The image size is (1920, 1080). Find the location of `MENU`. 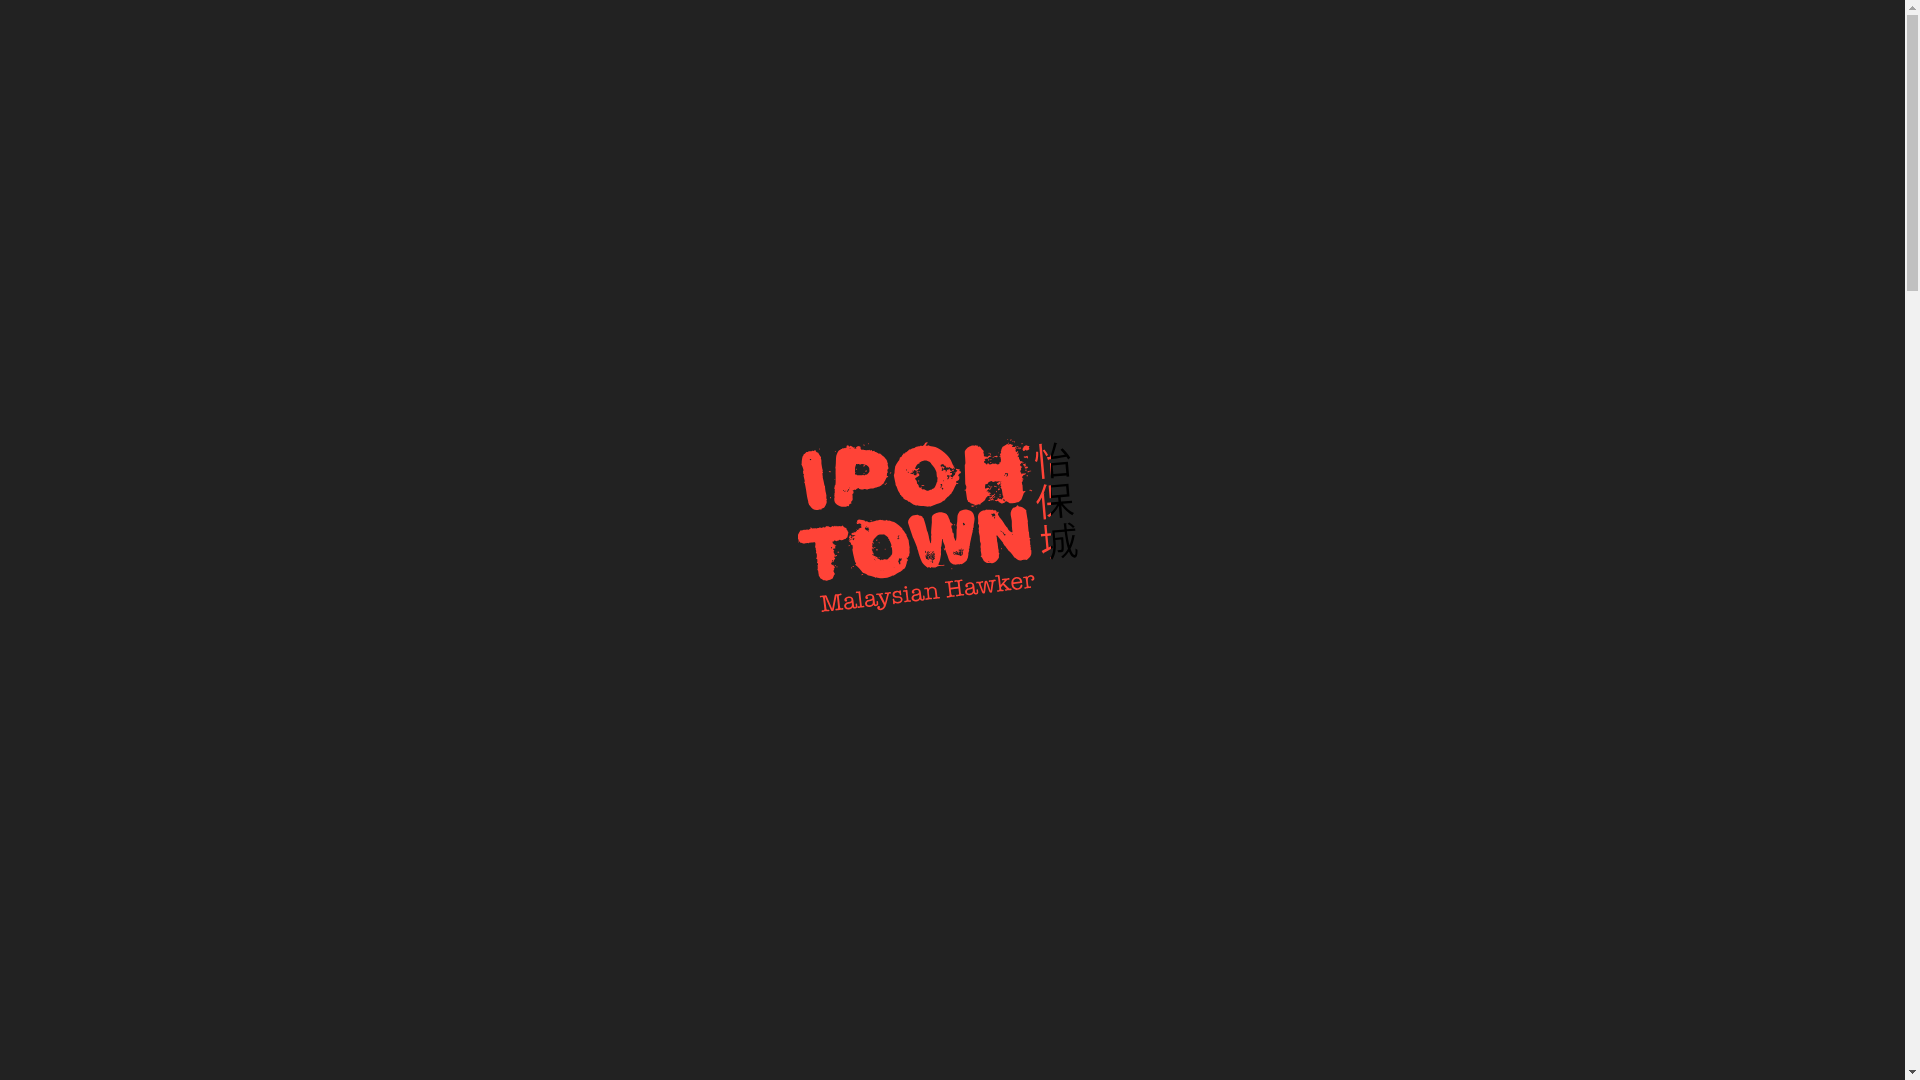

MENU is located at coordinates (1502, 32).